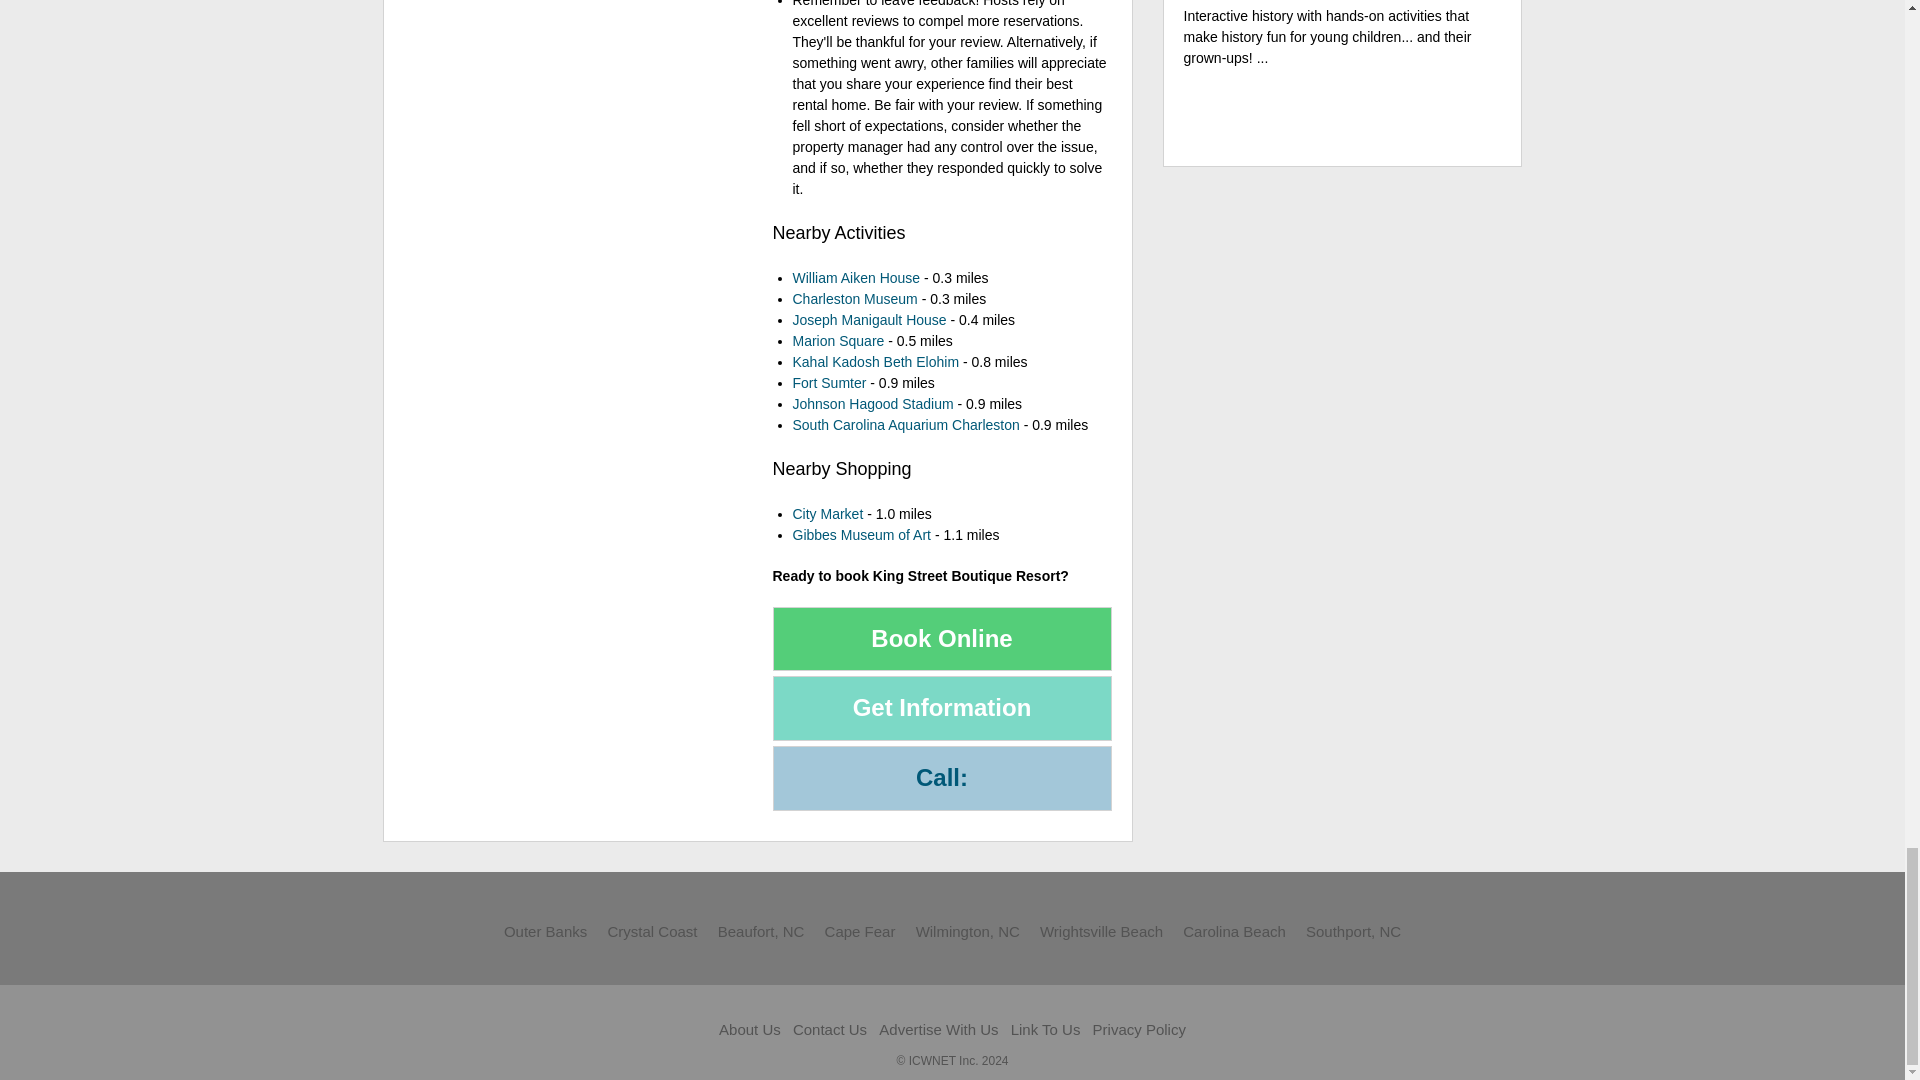 This screenshot has width=1920, height=1080. I want to click on South Carolina Aquarium Charleston, so click(905, 424).